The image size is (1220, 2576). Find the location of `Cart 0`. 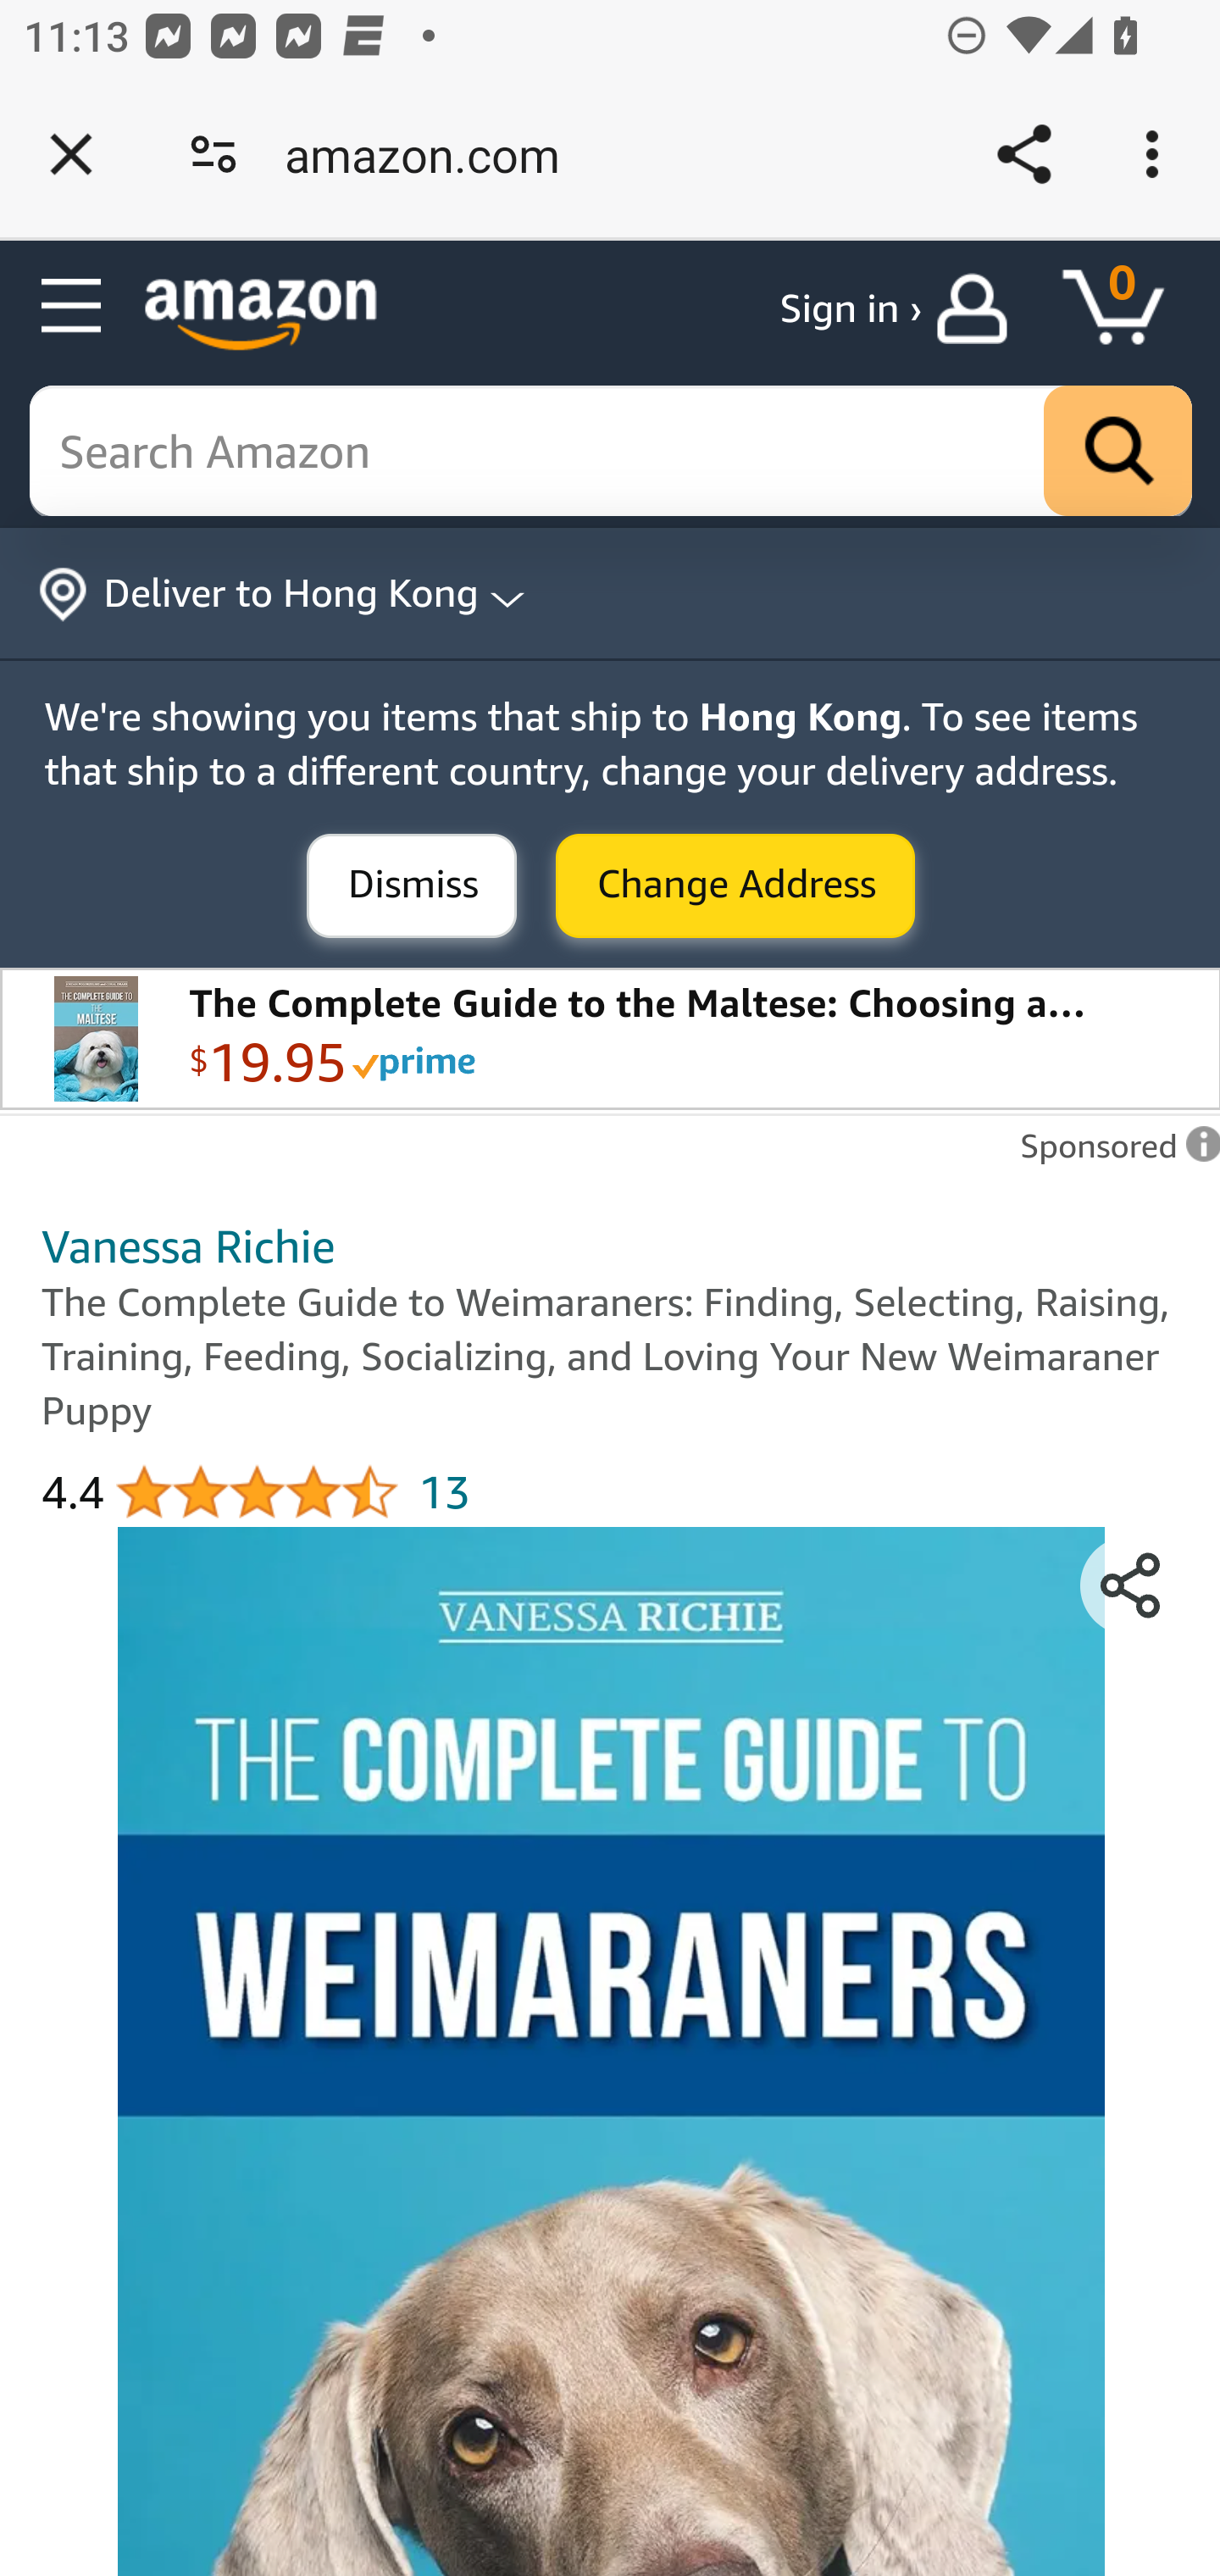

Cart 0 is located at coordinates (1128, 308).